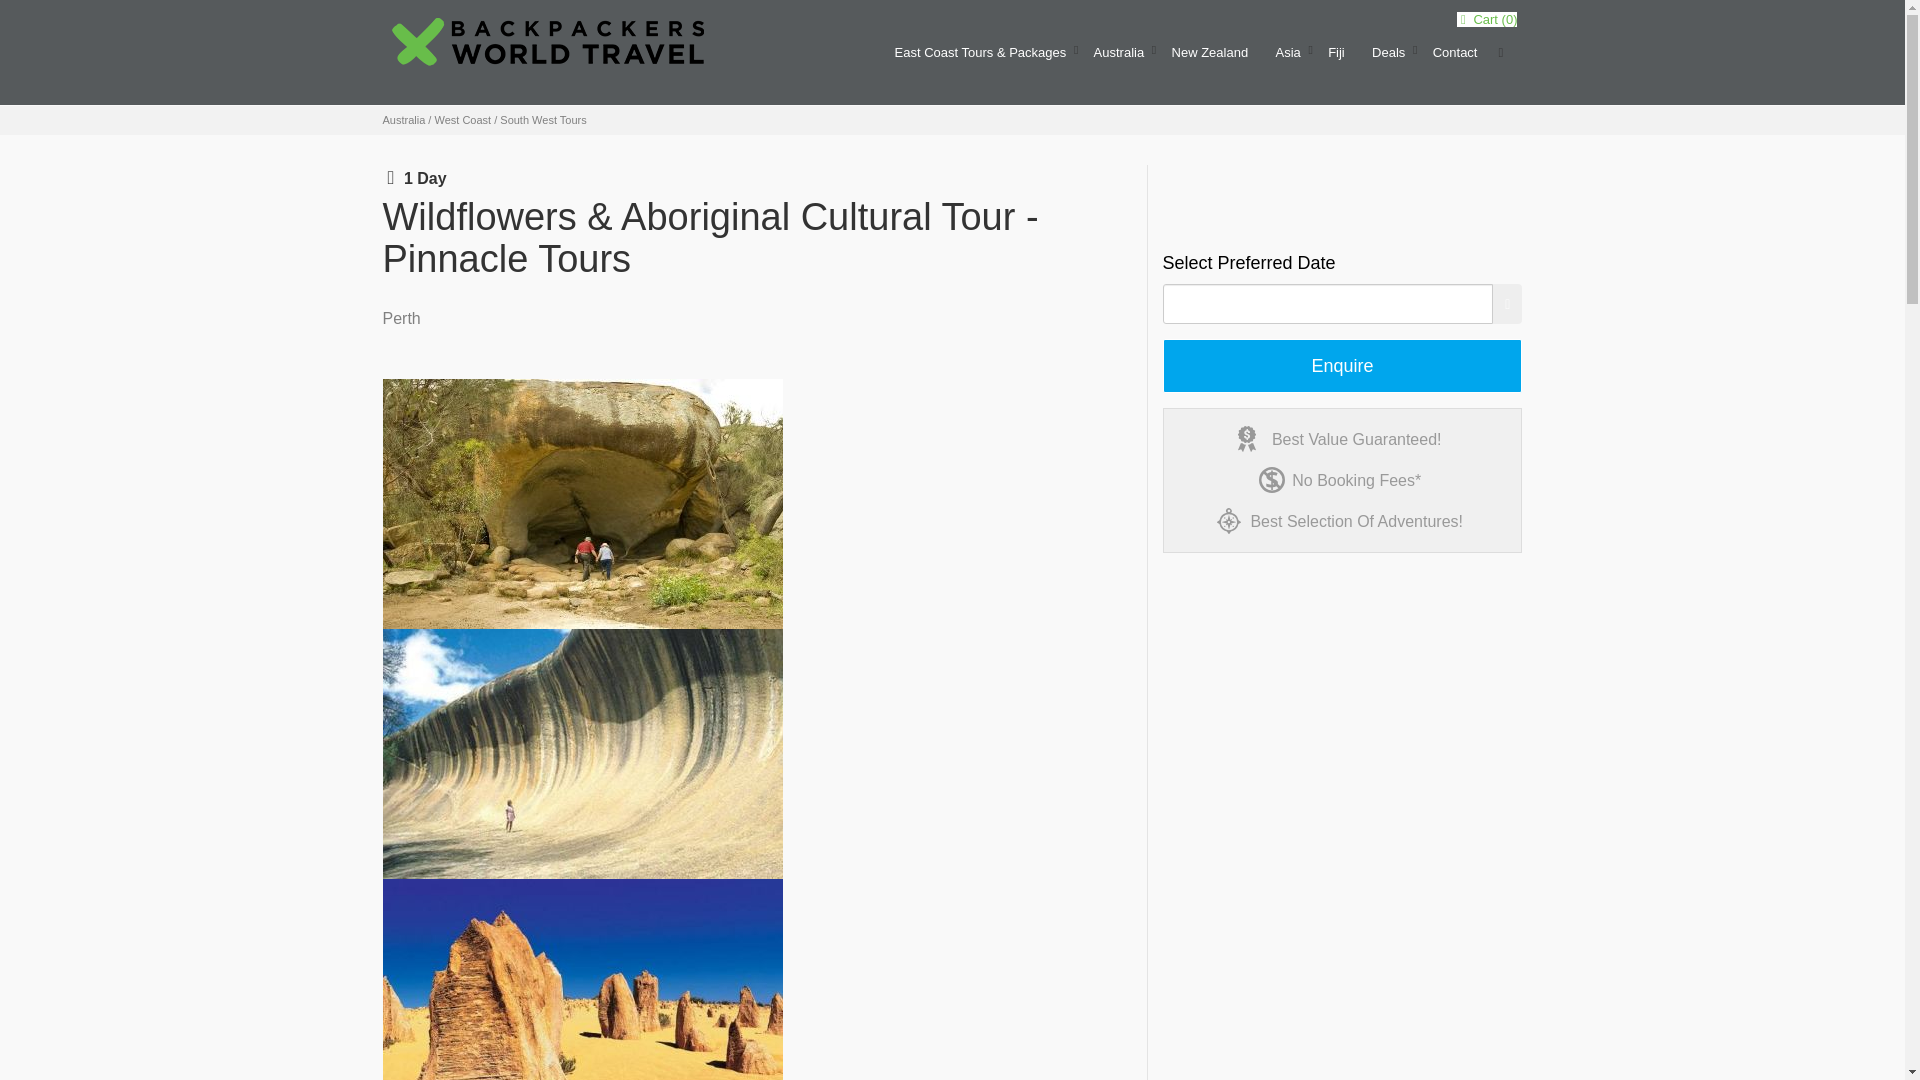 Image resolution: width=1920 pixels, height=1080 pixels. I want to click on Asia, so click(1287, 60).